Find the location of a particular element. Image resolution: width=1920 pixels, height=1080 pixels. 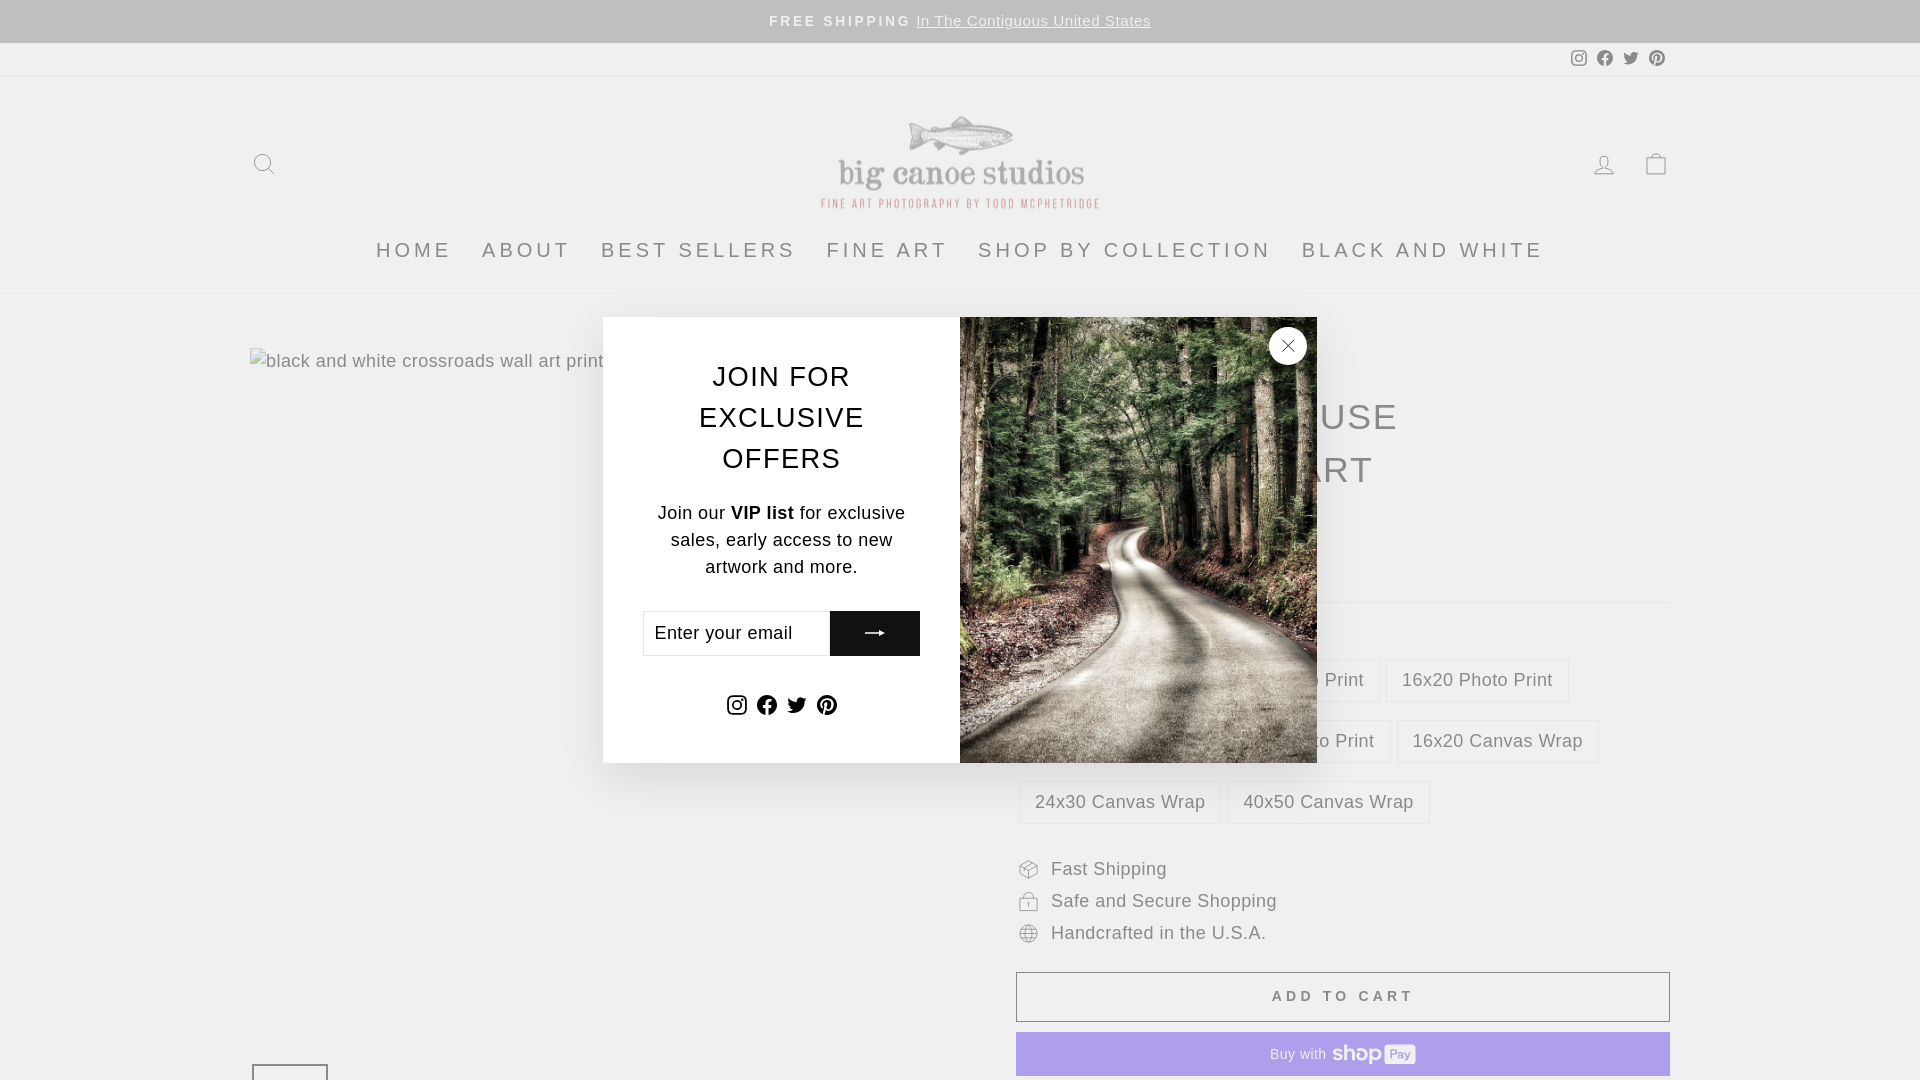

Big Canoe Studios on Twitter is located at coordinates (796, 704).